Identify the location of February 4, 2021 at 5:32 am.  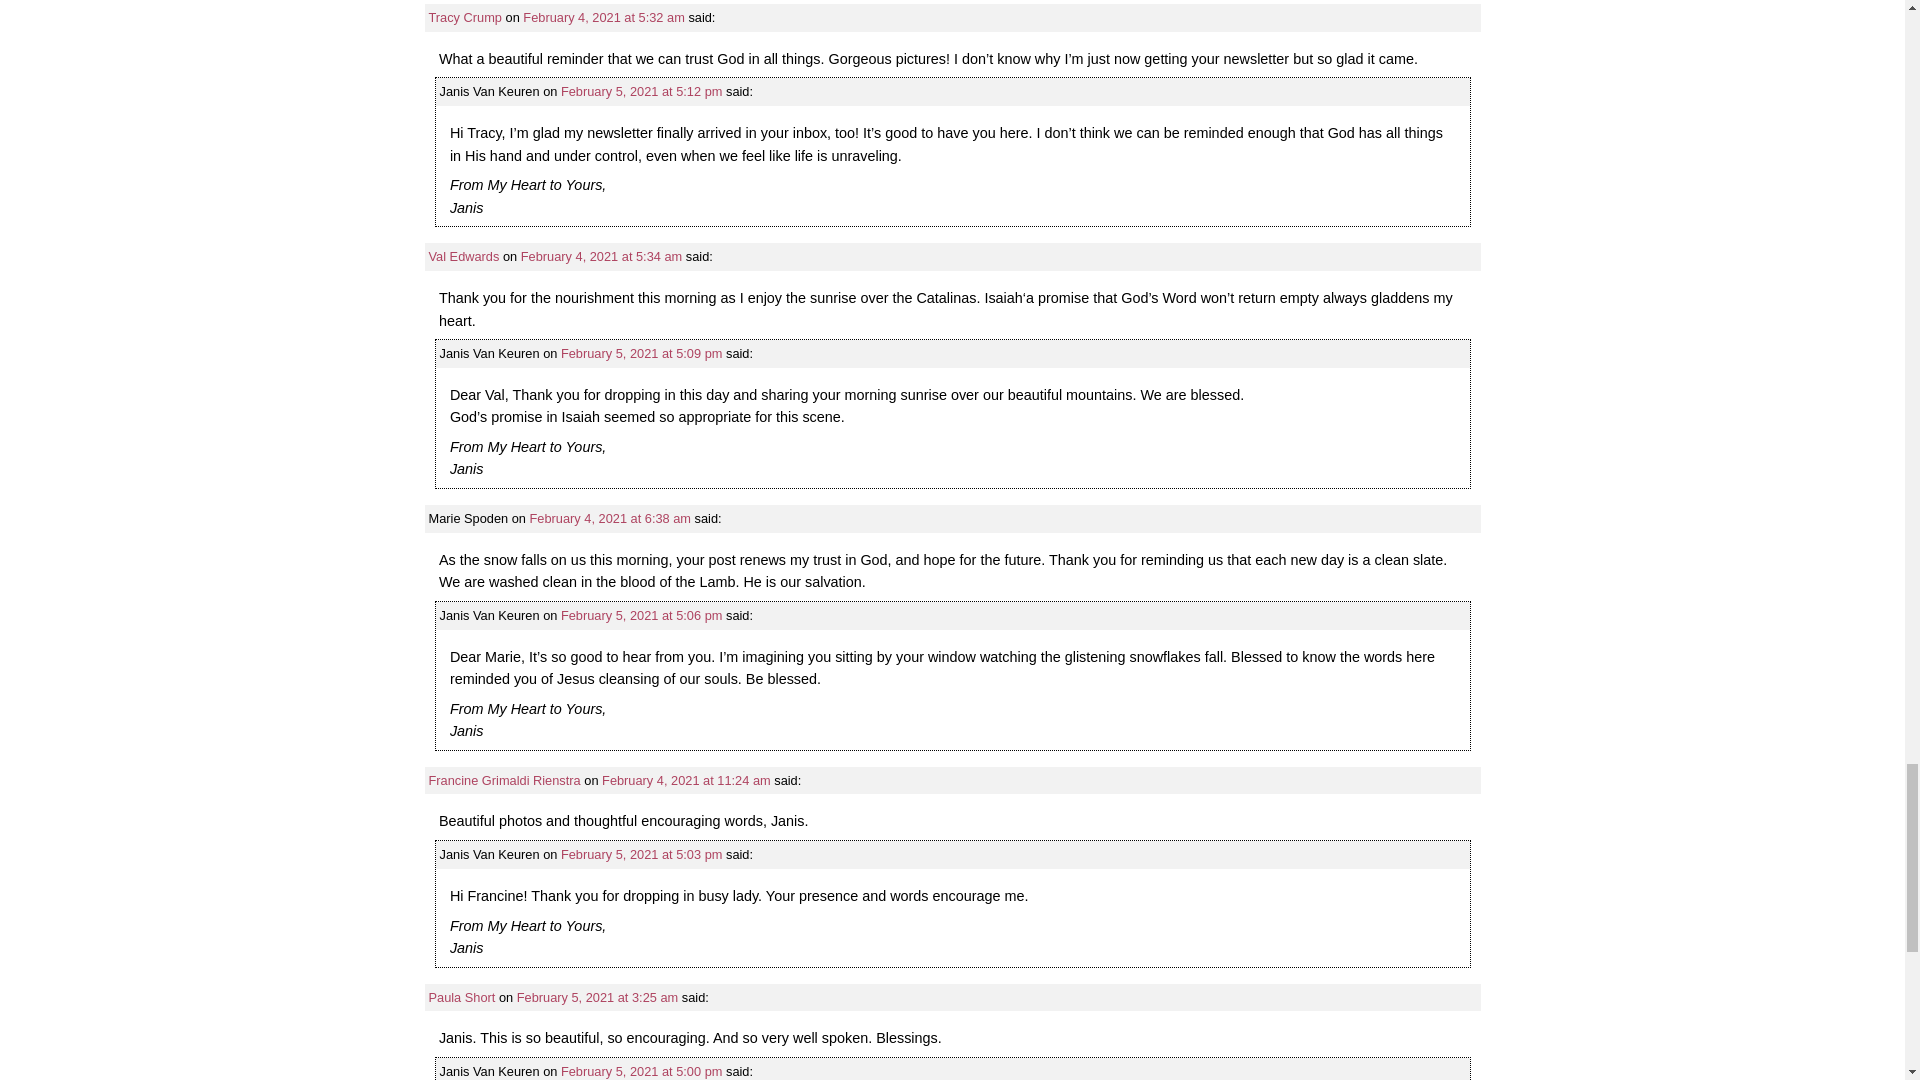
(602, 16).